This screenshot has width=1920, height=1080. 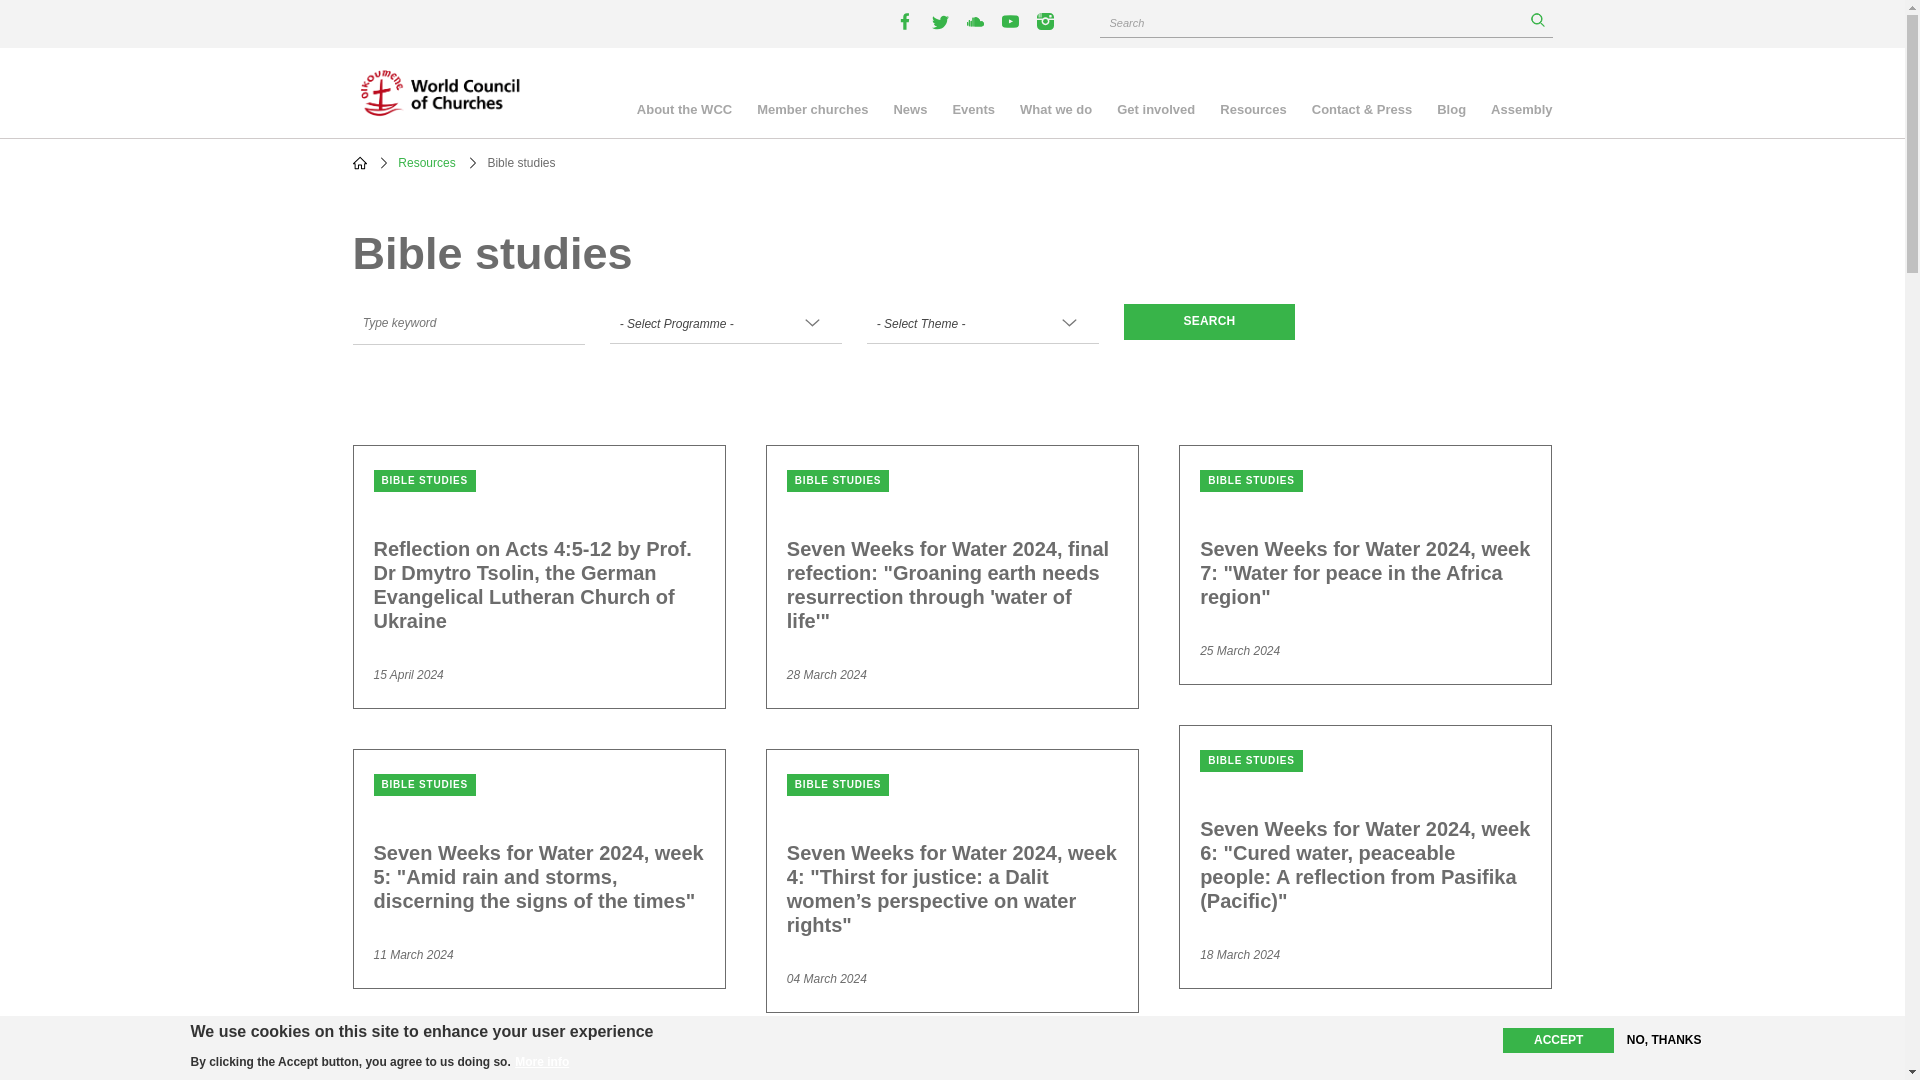 What do you see at coordinates (426, 162) in the screenshot?
I see `Resources` at bounding box center [426, 162].